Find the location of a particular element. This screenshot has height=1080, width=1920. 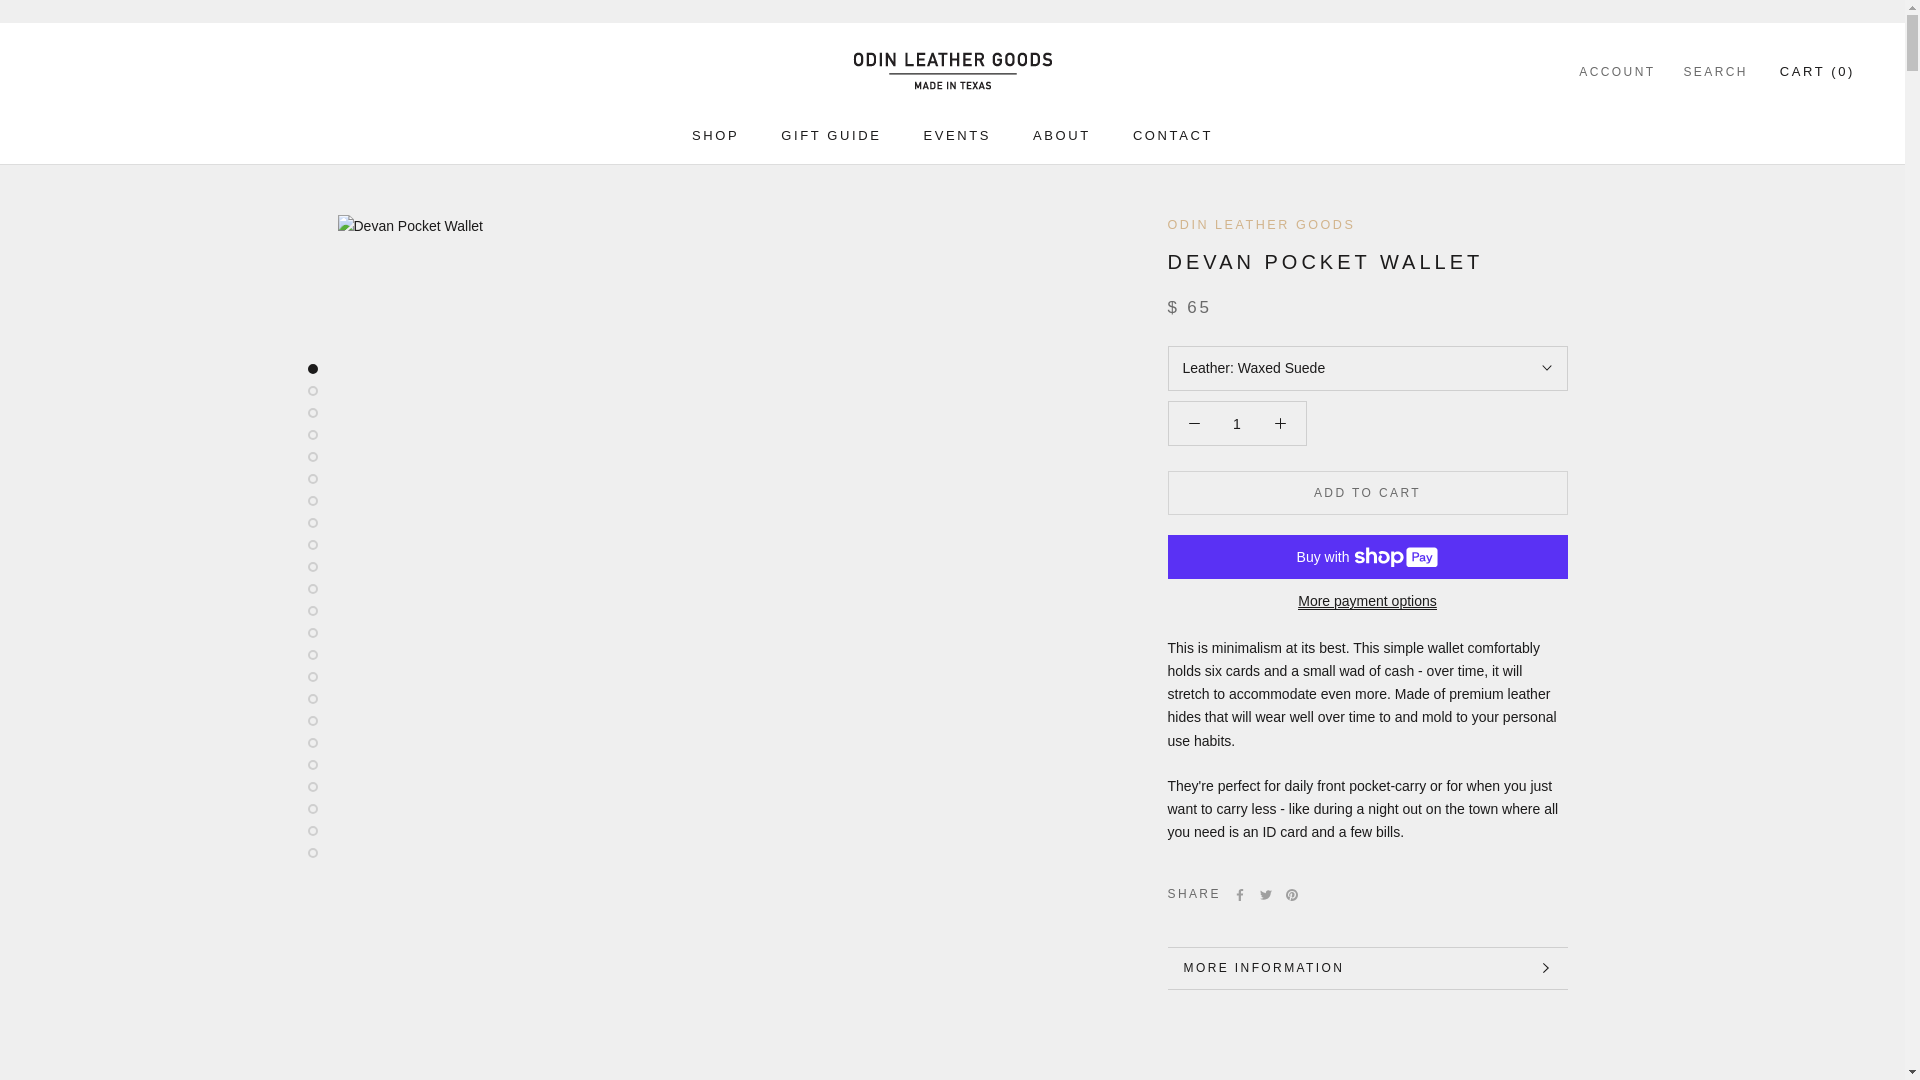

SHOP is located at coordinates (715, 135).